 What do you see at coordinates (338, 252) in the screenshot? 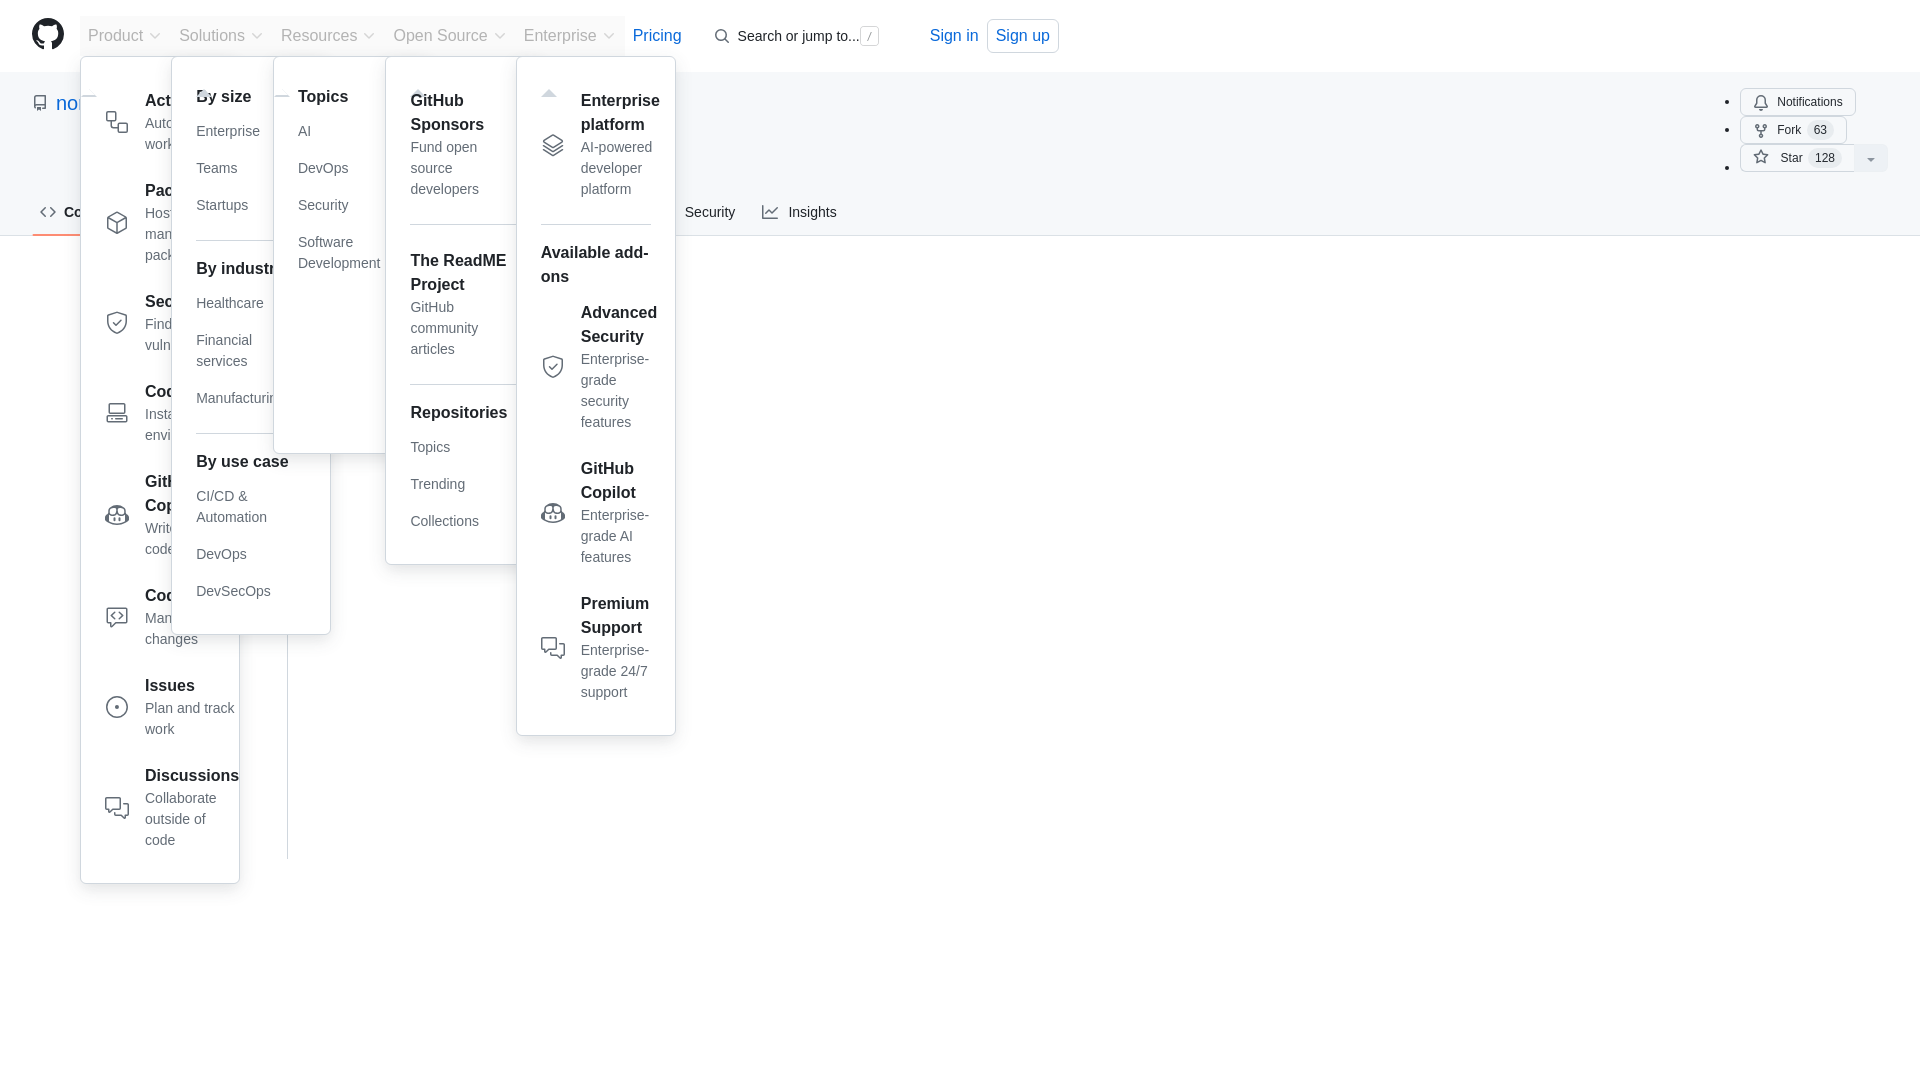
I see `63` at bounding box center [338, 252].